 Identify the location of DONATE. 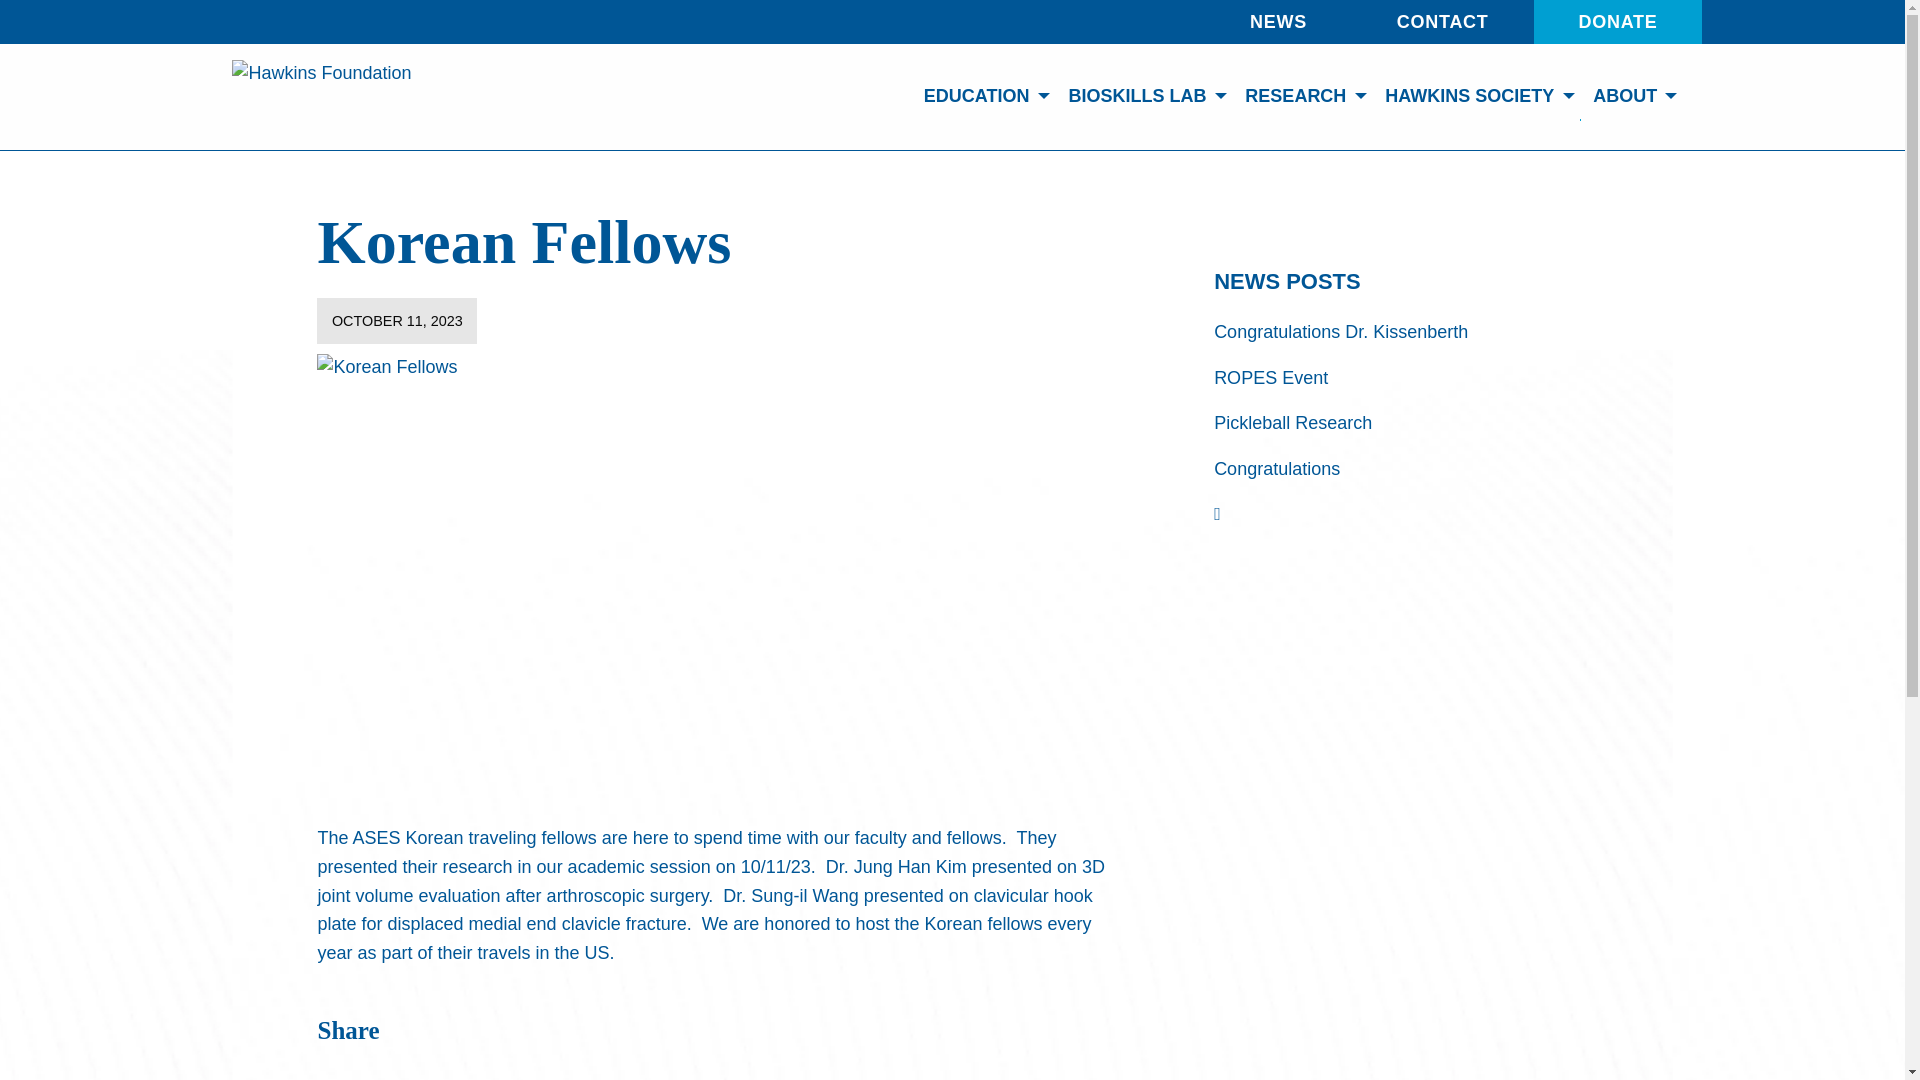
(1618, 22).